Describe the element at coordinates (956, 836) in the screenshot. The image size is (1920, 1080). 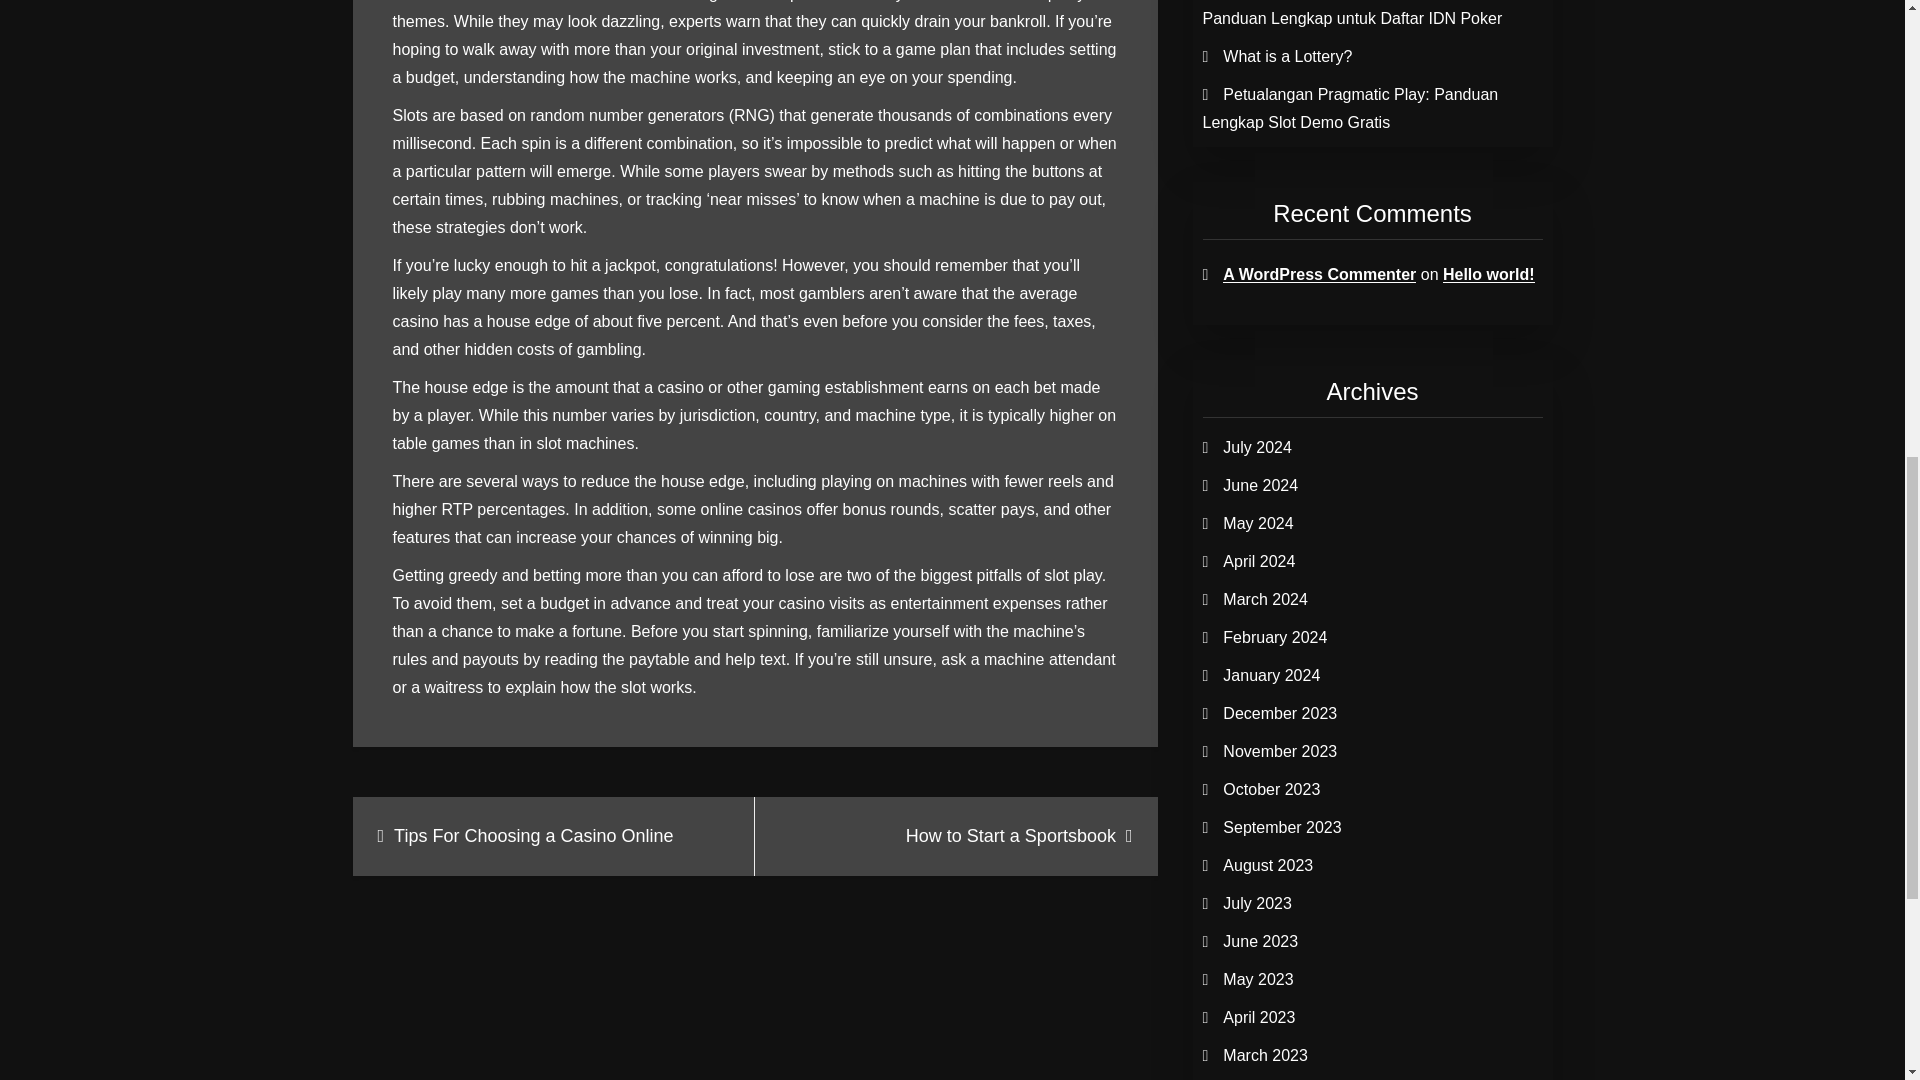
I see `How to Start a Sportsbook` at that location.